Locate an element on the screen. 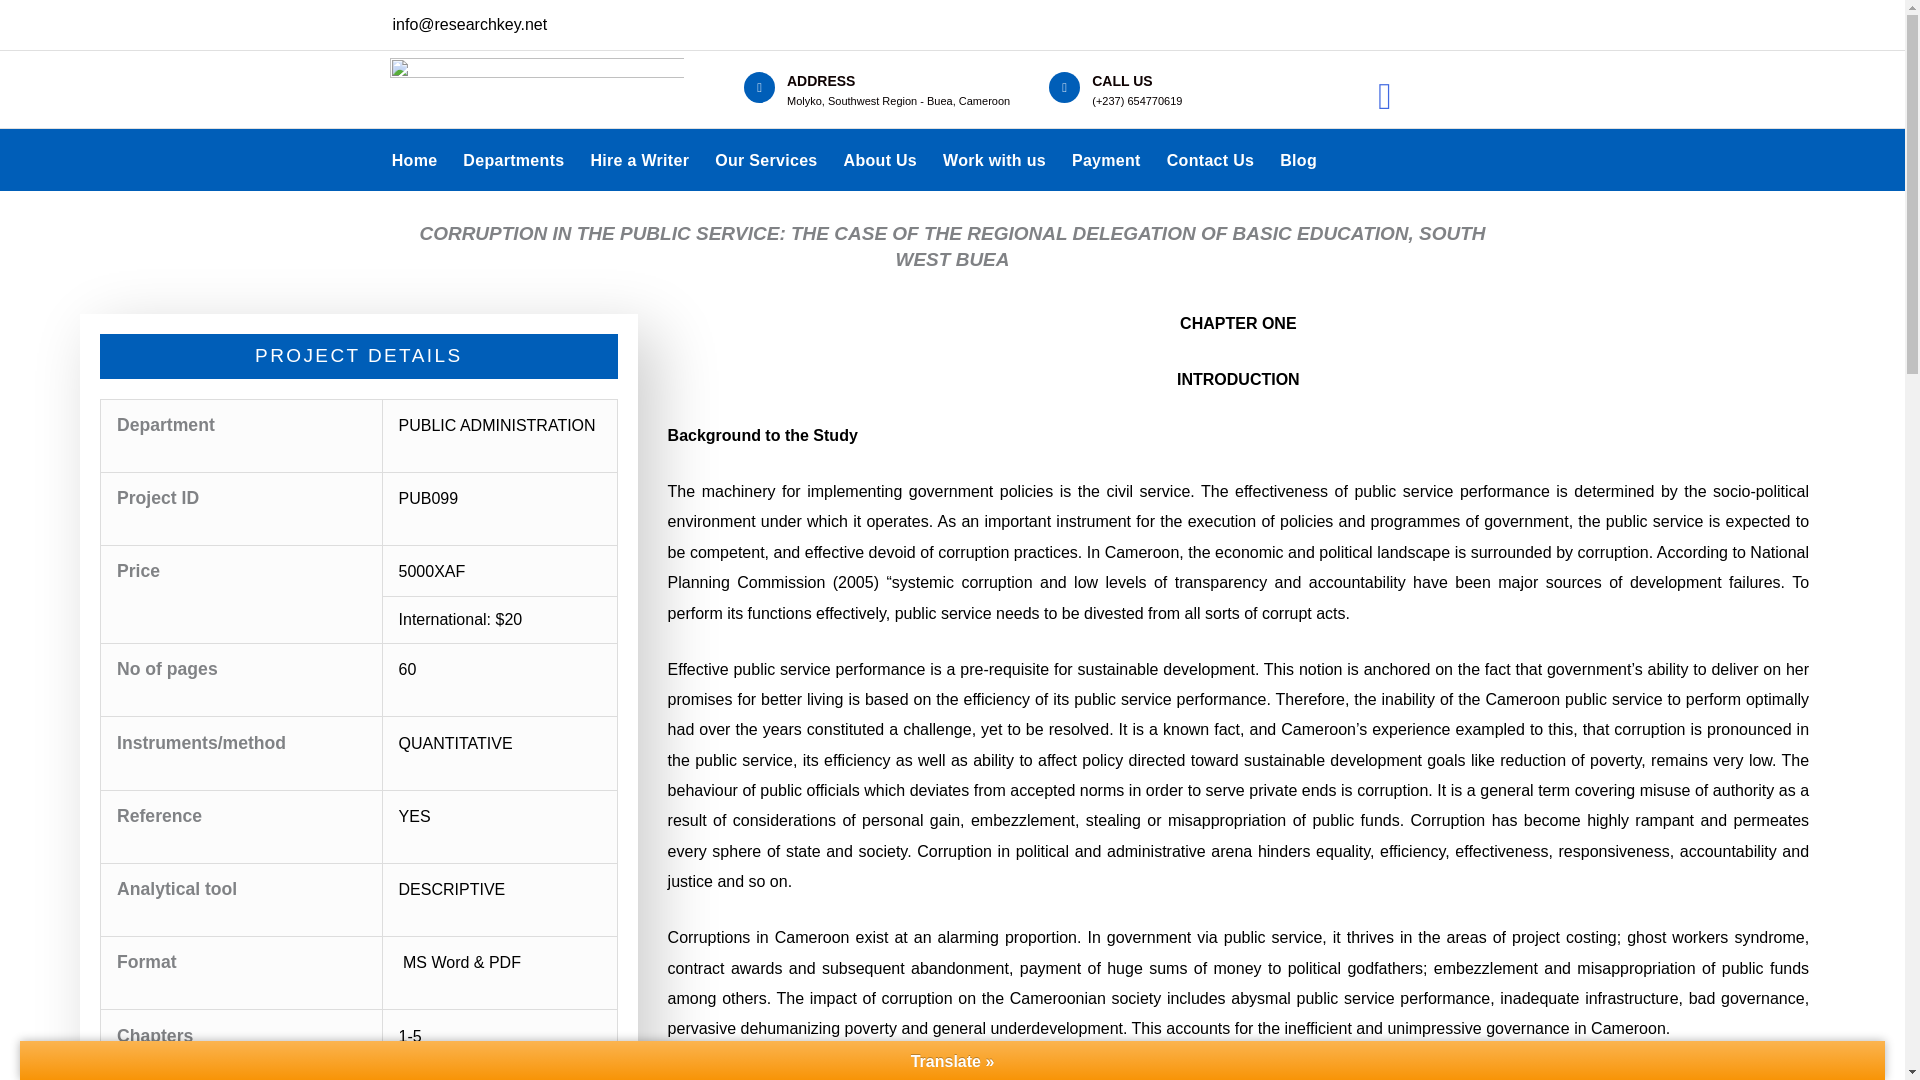 This screenshot has width=1920, height=1080. Hire a Writer is located at coordinates (640, 160).